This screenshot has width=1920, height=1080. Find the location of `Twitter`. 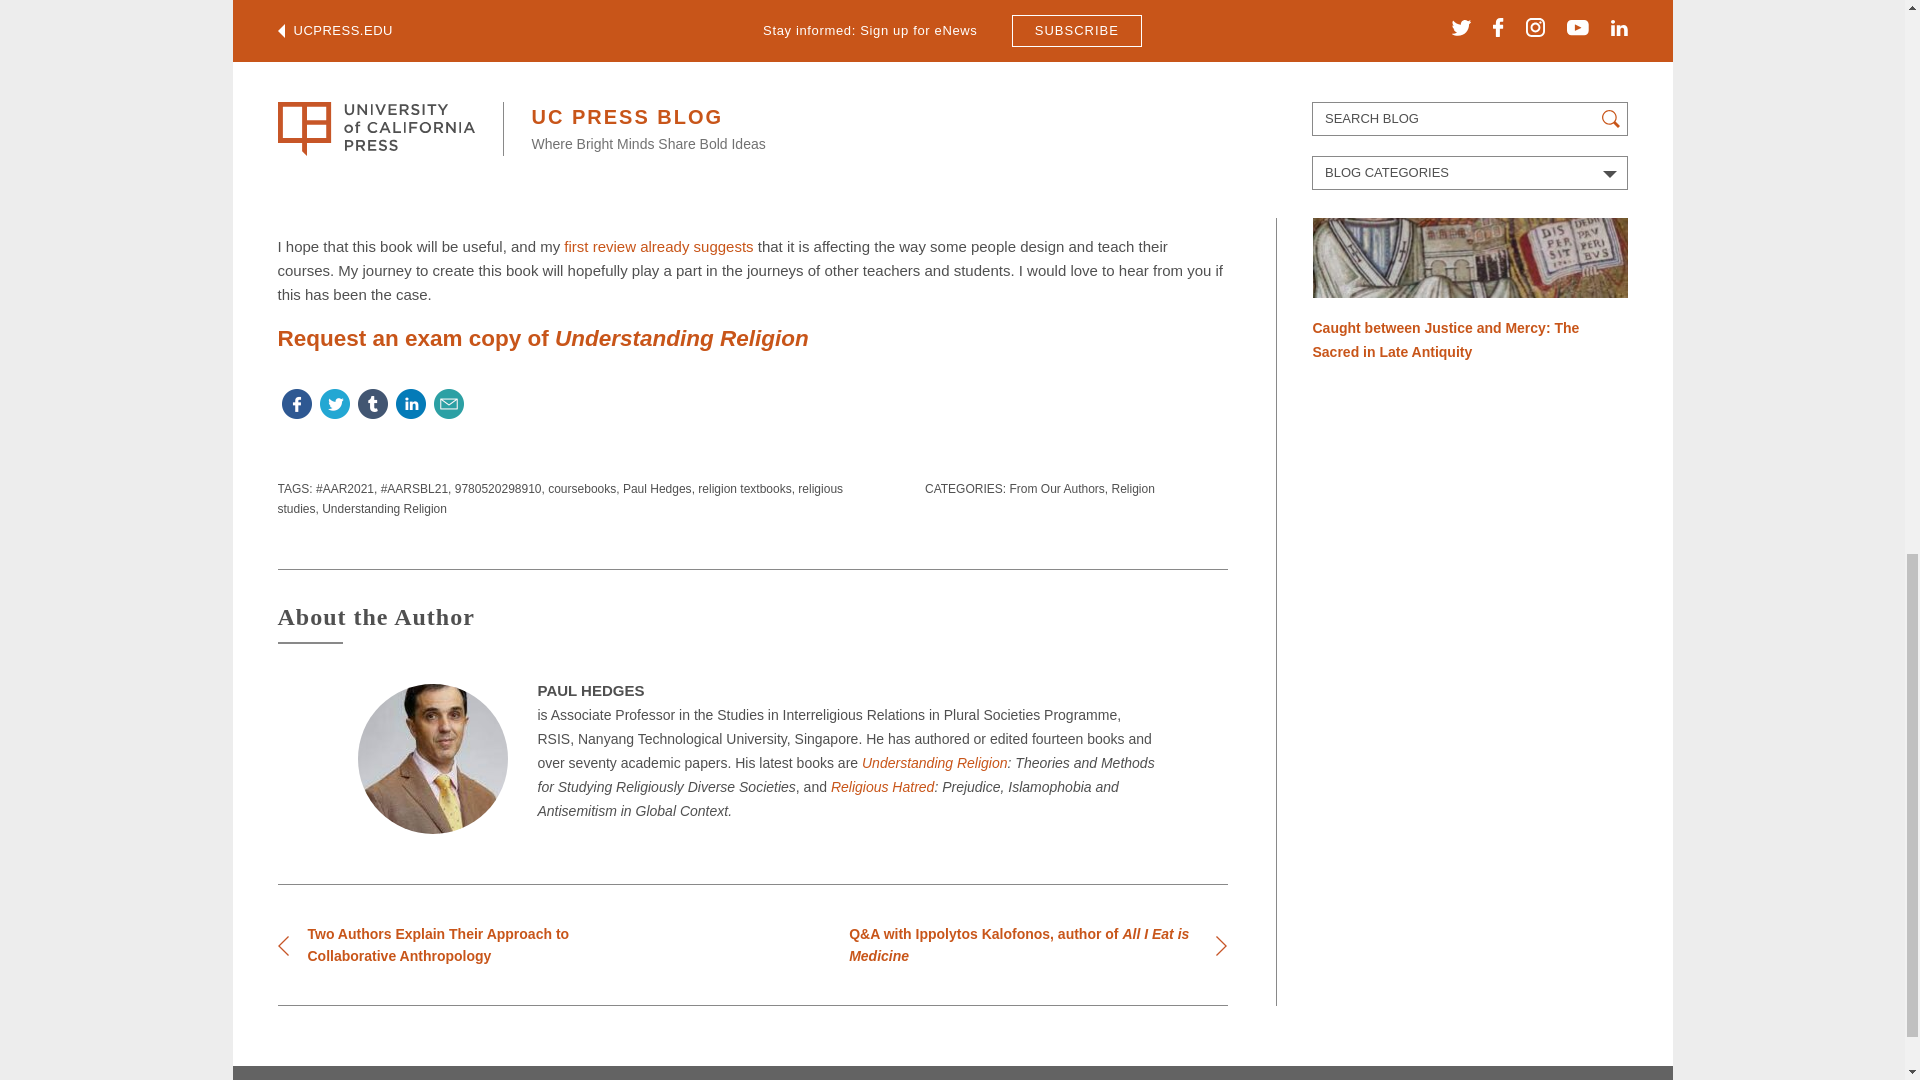

Twitter is located at coordinates (334, 408).